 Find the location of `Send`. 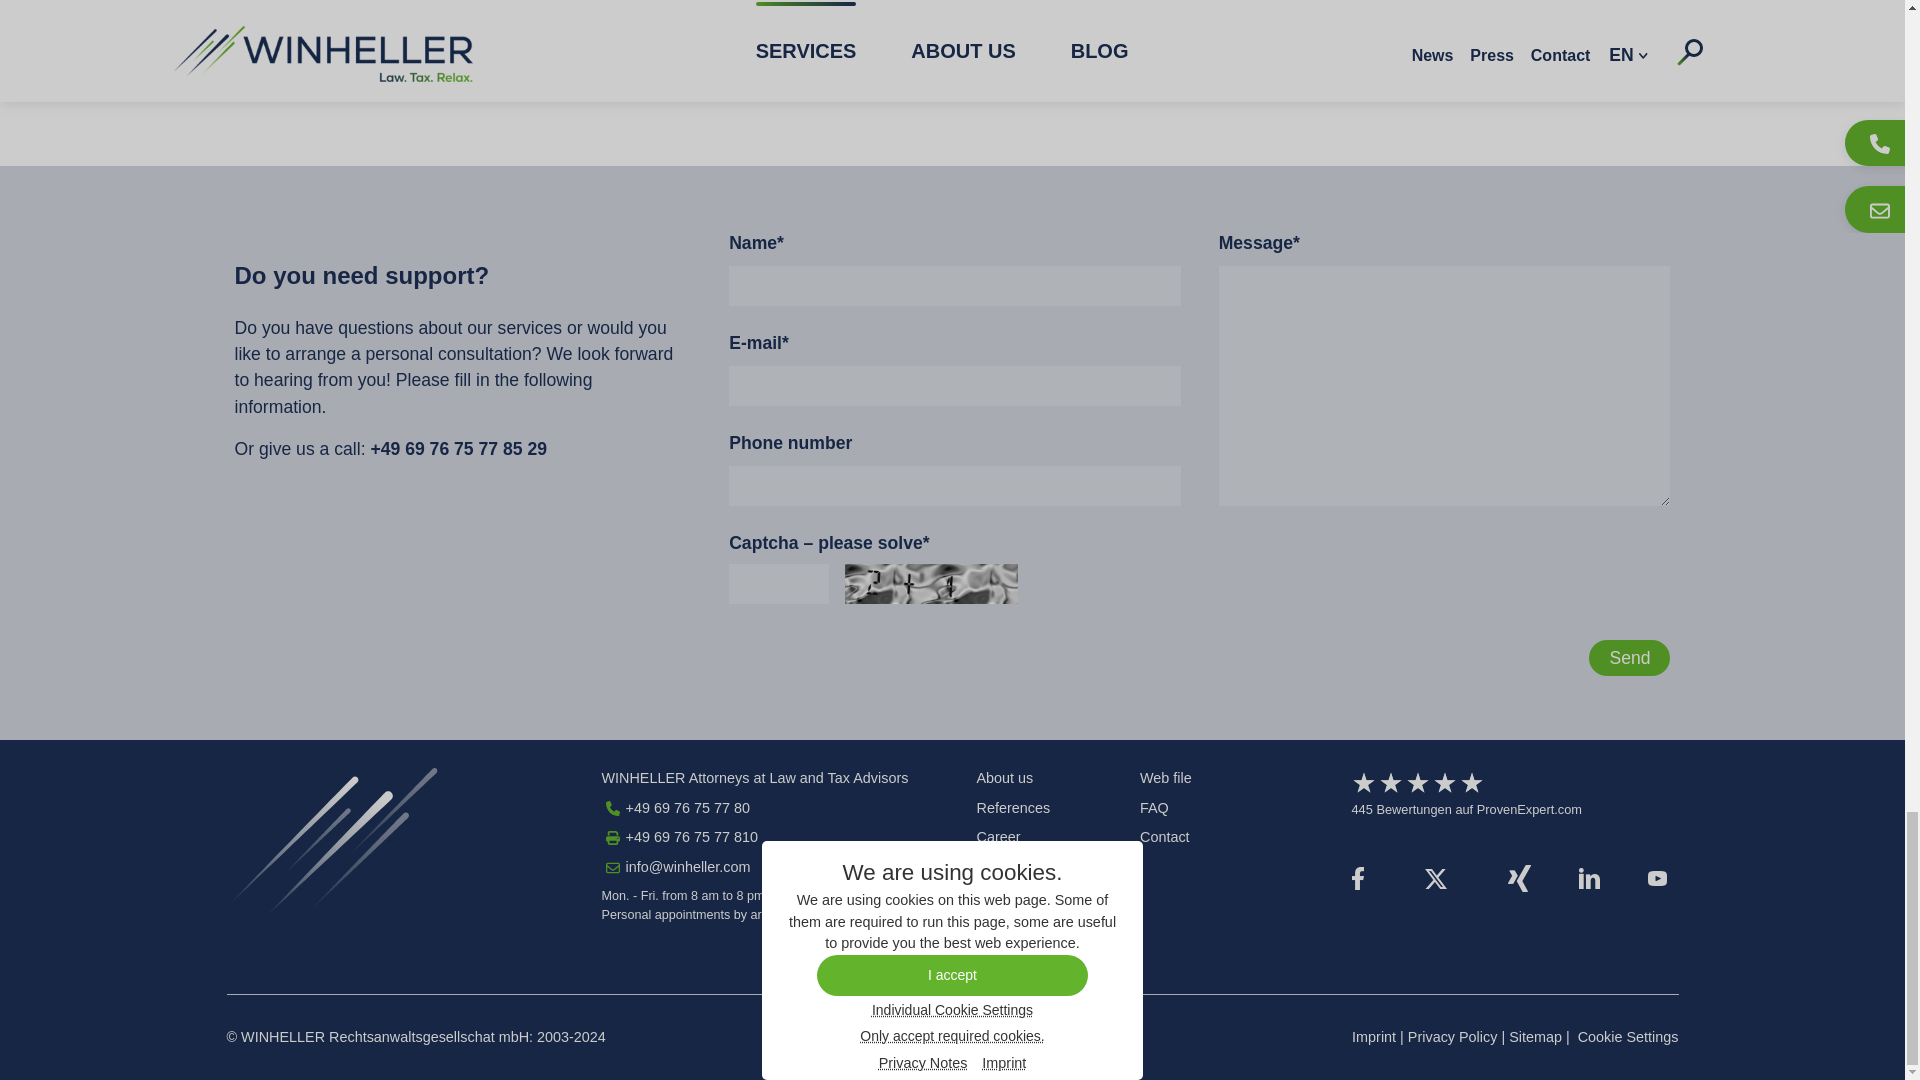

Send is located at coordinates (1630, 658).